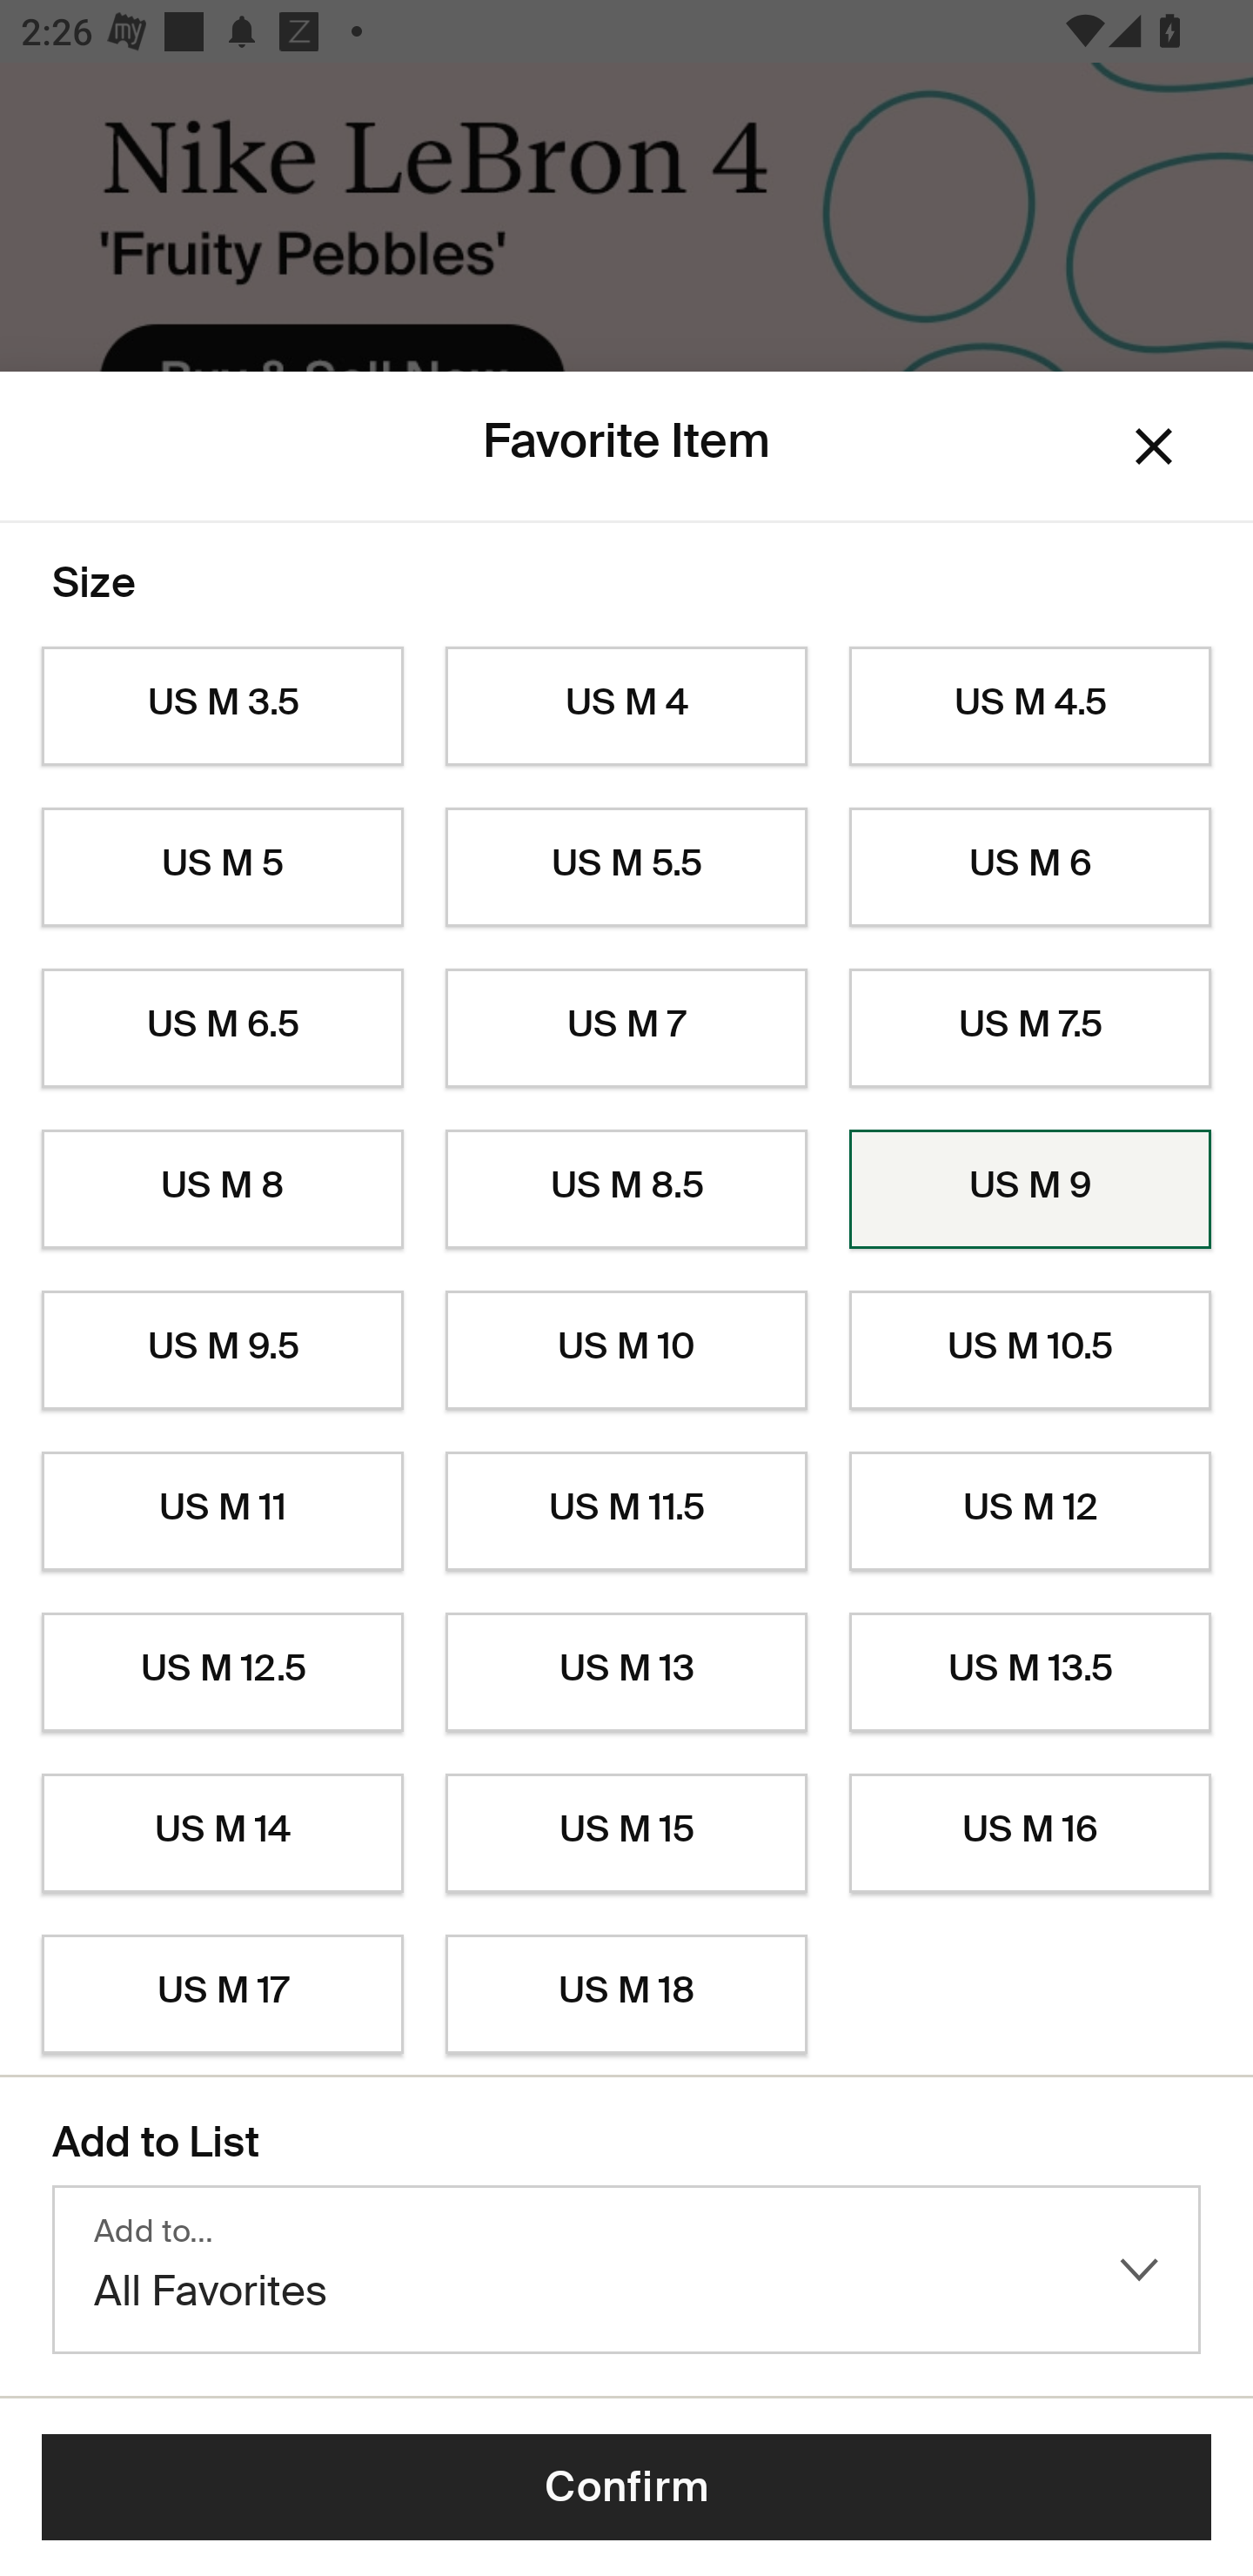  What do you see at coordinates (626, 1351) in the screenshot?
I see `US M 10` at bounding box center [626, 1351].